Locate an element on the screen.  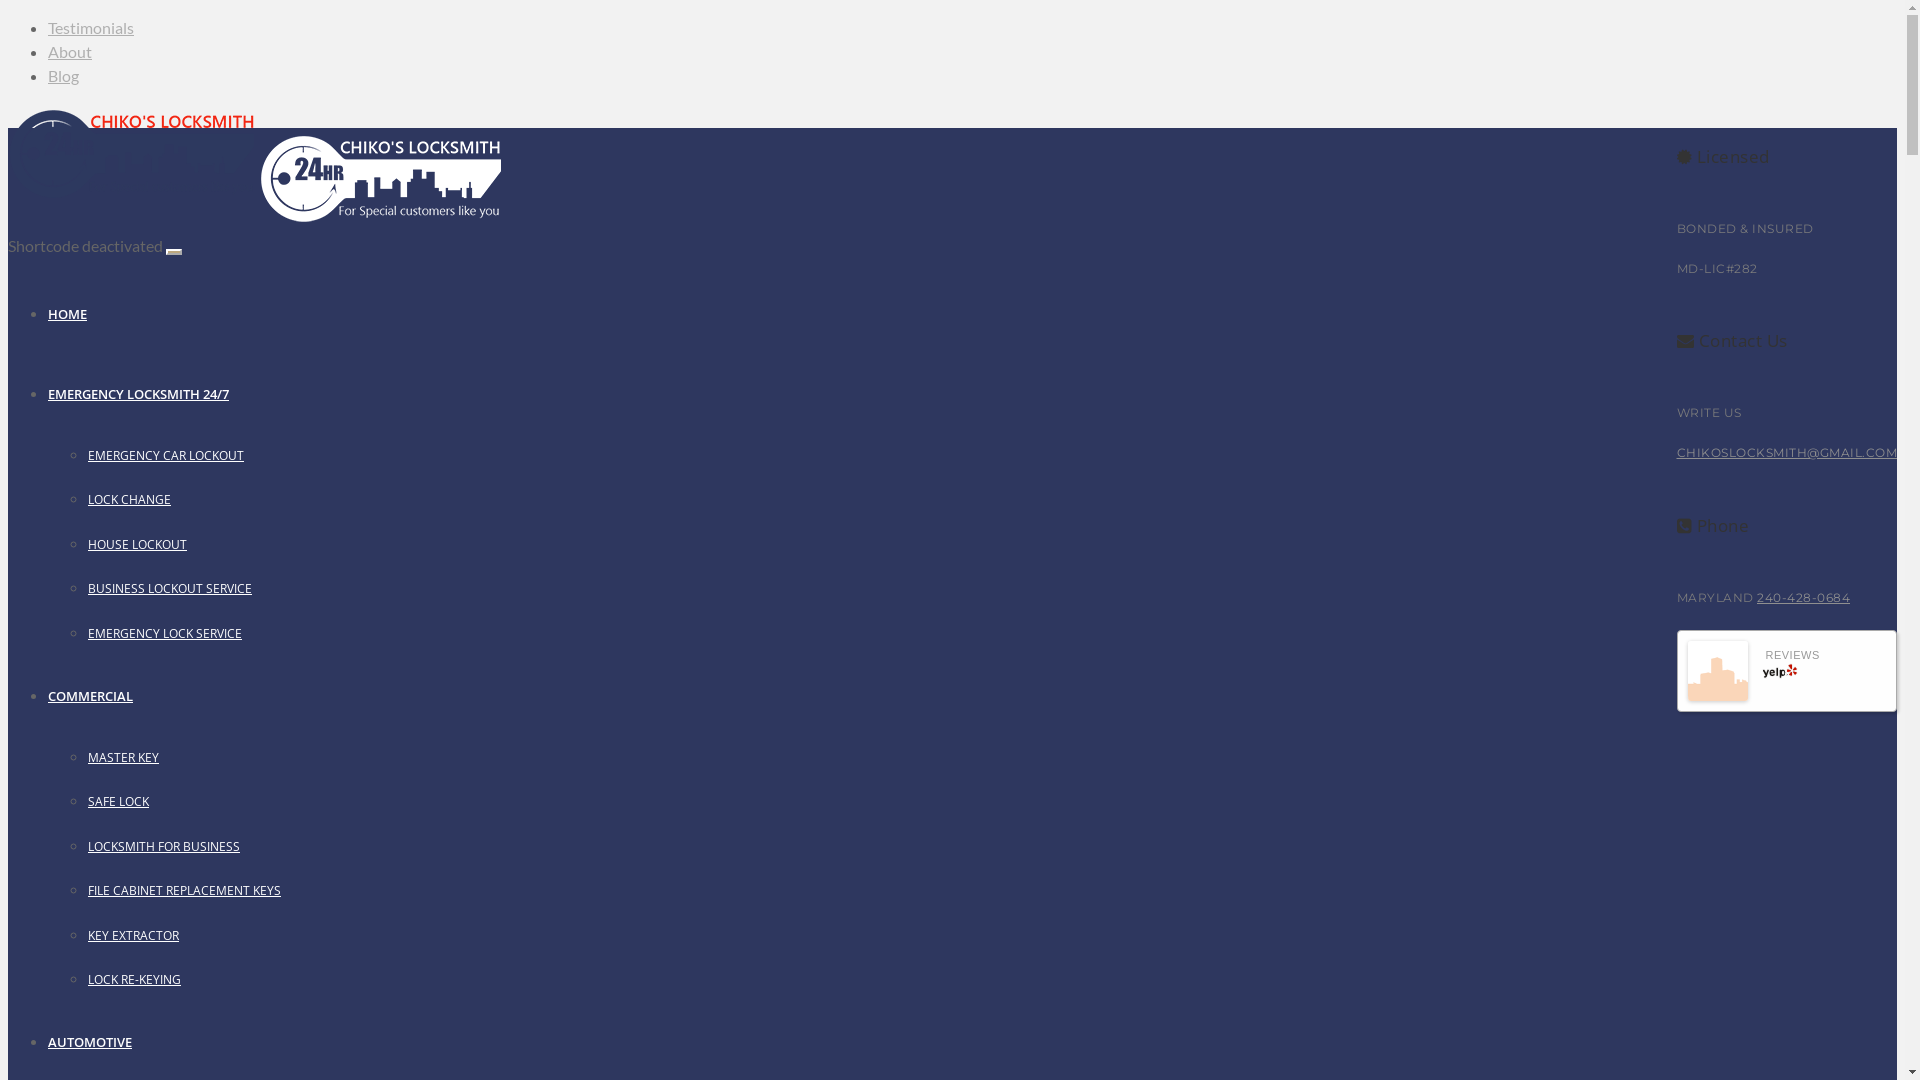
AUTOMOTIVE is located at coordinates (90, 1042).